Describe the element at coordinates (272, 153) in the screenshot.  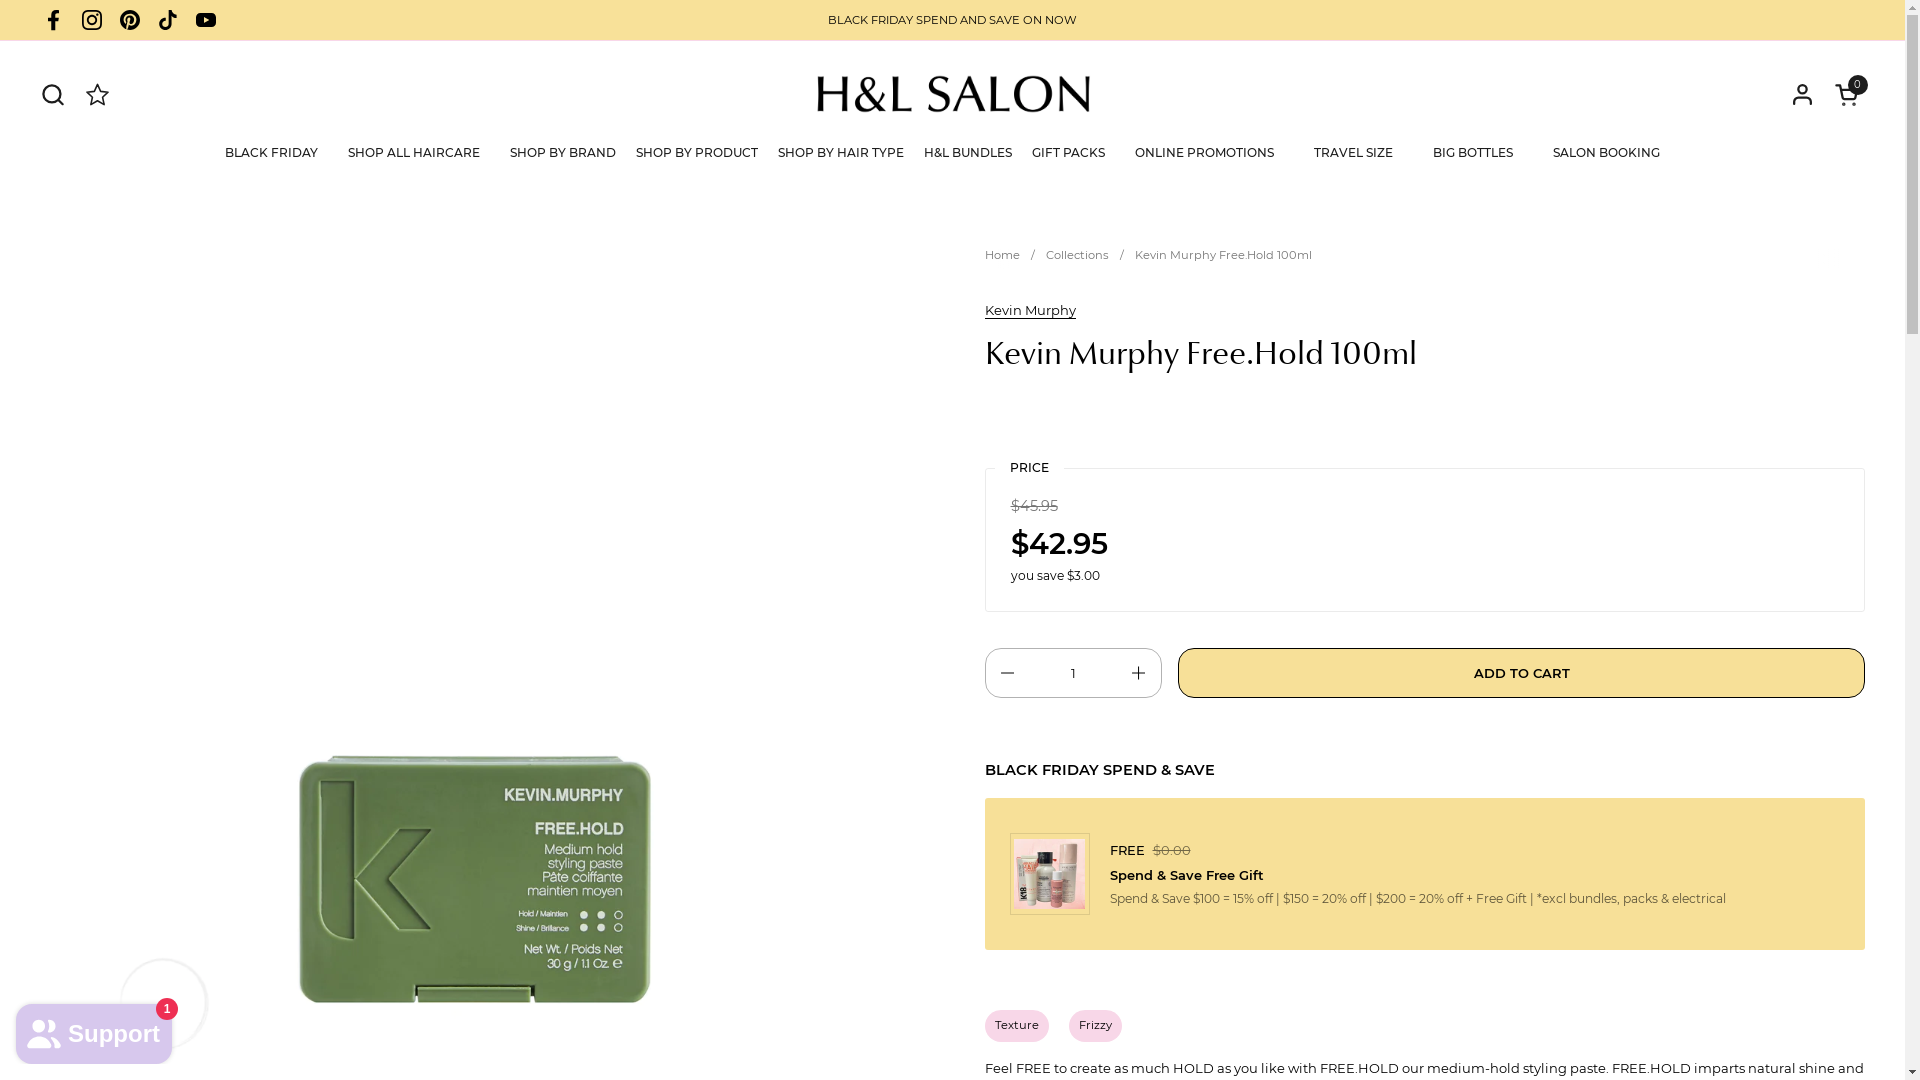
I see `BLACK FRIDAY` at that location.